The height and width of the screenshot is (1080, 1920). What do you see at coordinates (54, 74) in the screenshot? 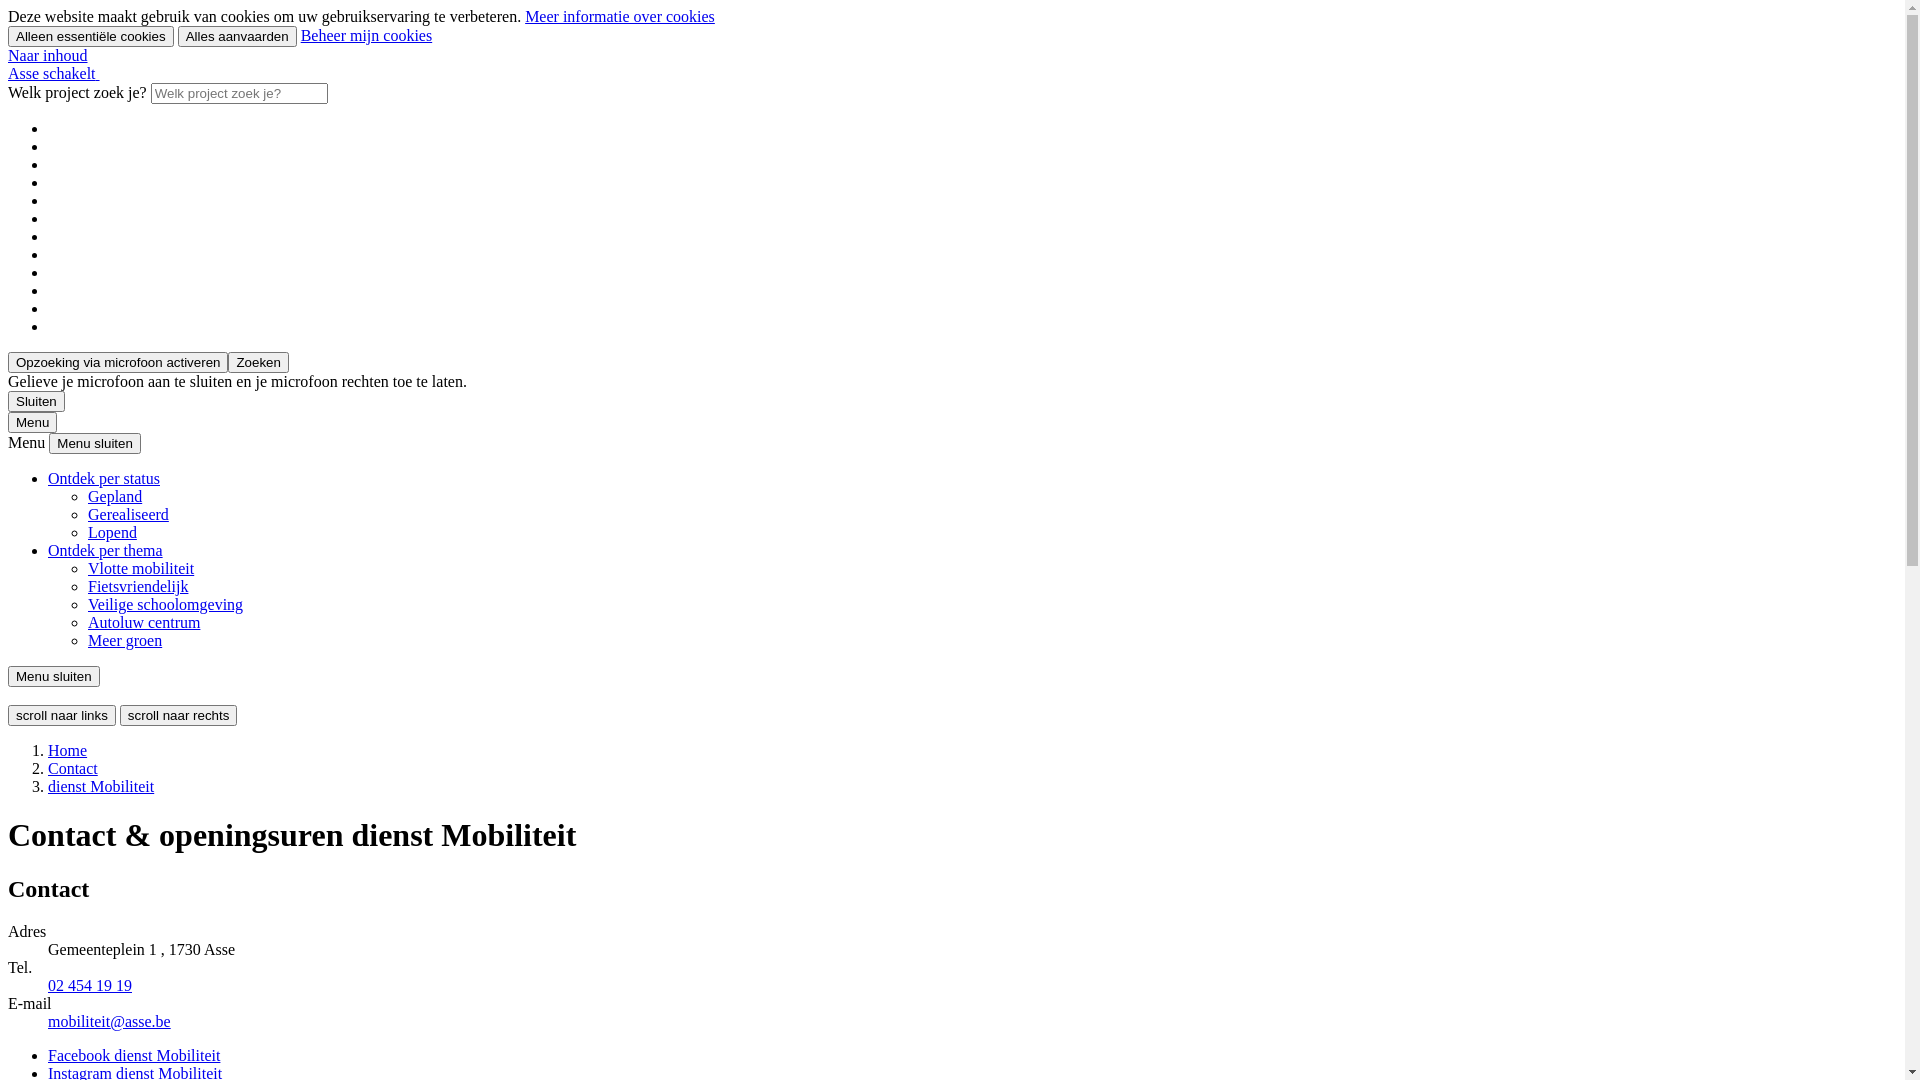
I see `Asse schakelt` at bounding box center [54, 74].